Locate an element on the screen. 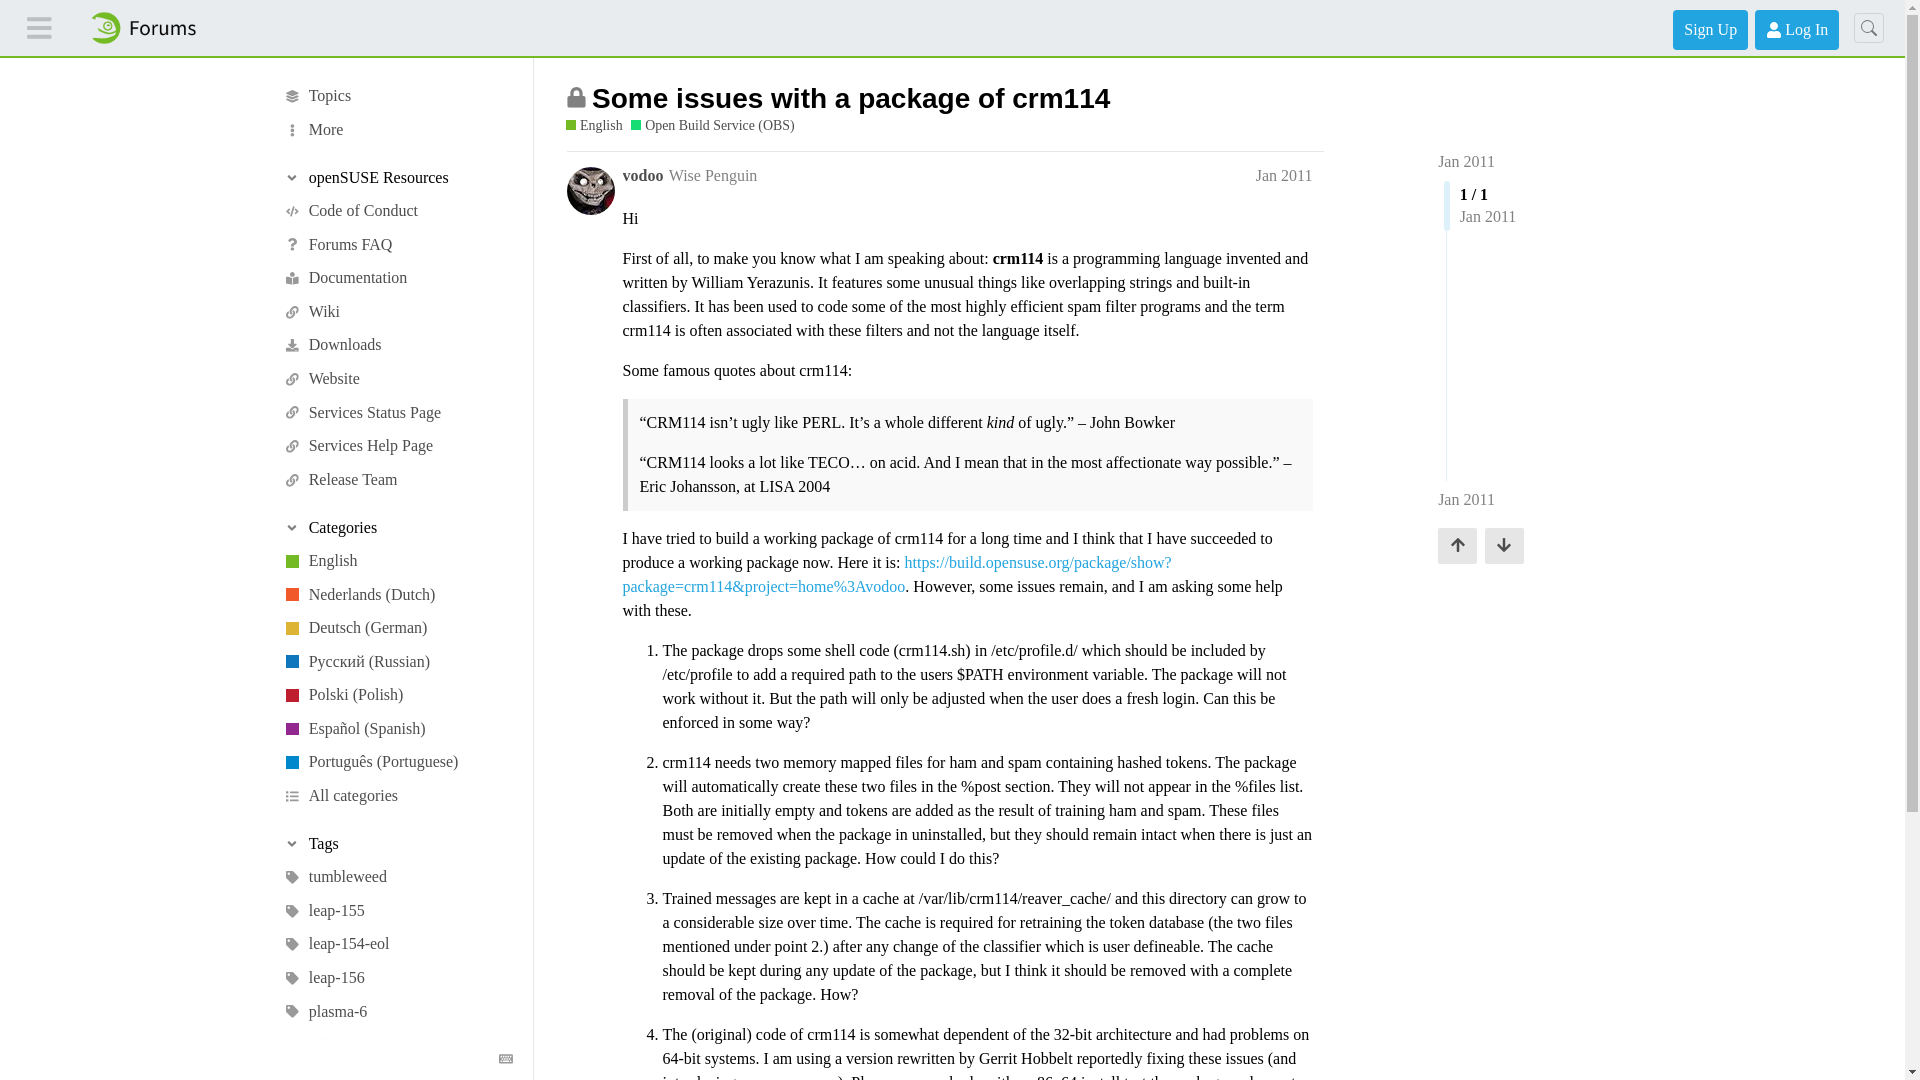 This screenshot has height=1080, width=1920. Search is located at coordinates (1868, 28).